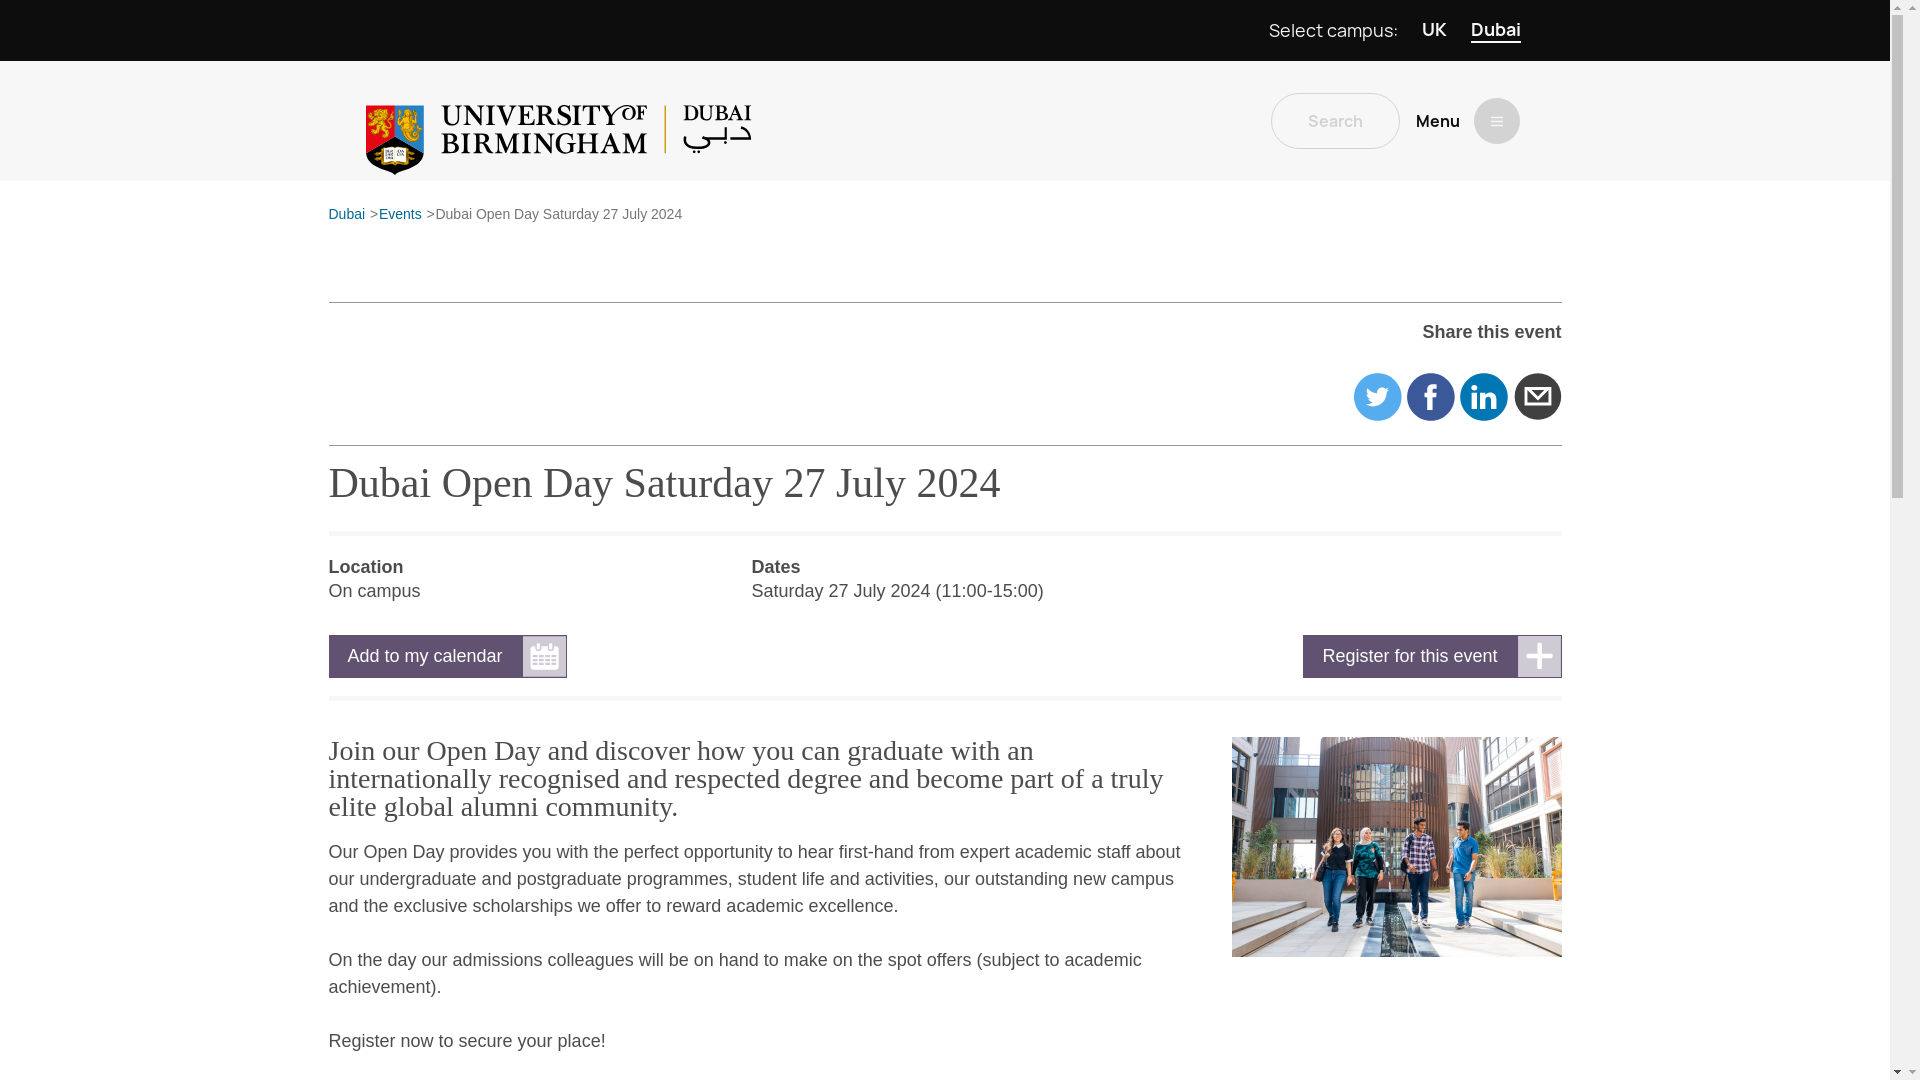 The width and height of the screenshot is (1920, 1080). Describe the element at coordinates (1431, 396) in the screenshot. I see `Share on facebook` at that location.